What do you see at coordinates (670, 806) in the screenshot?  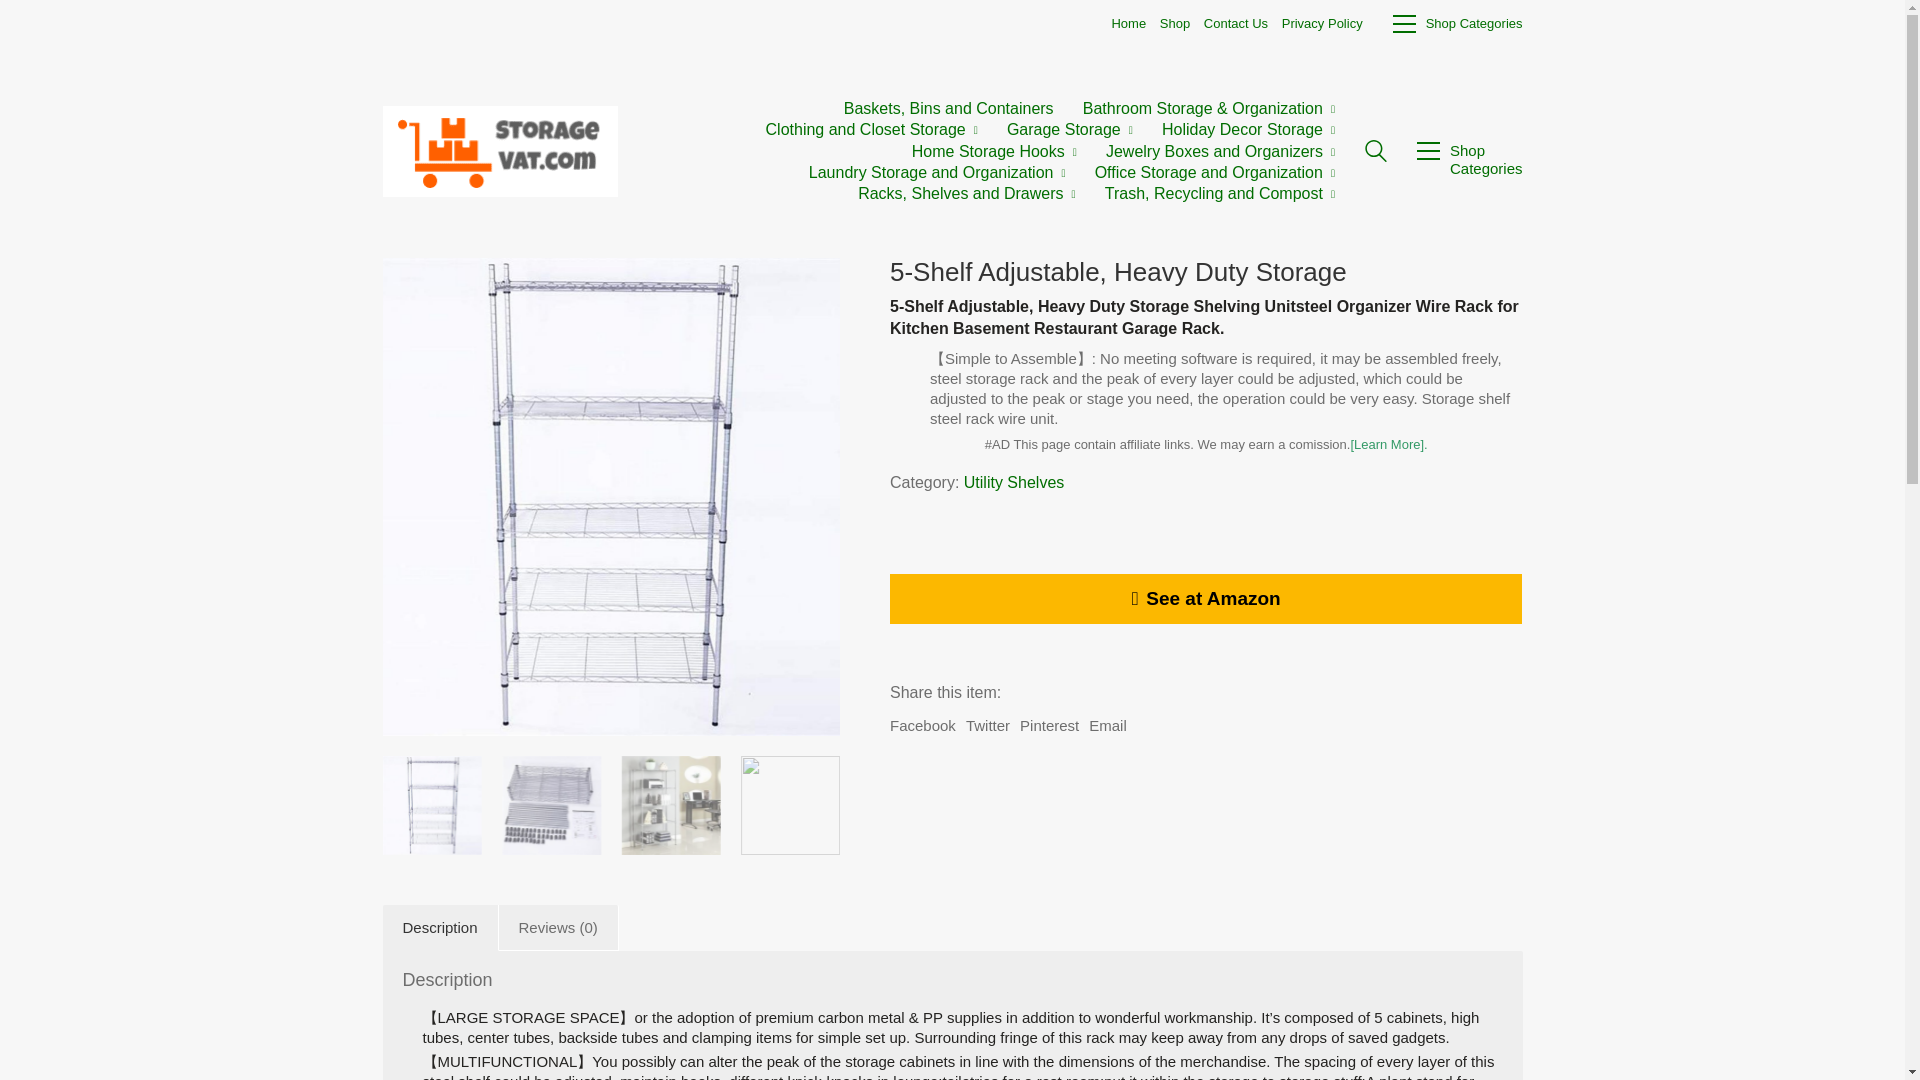 I see `51F8ZFsGyuL.SL1500` at bounding box center [670, 806].